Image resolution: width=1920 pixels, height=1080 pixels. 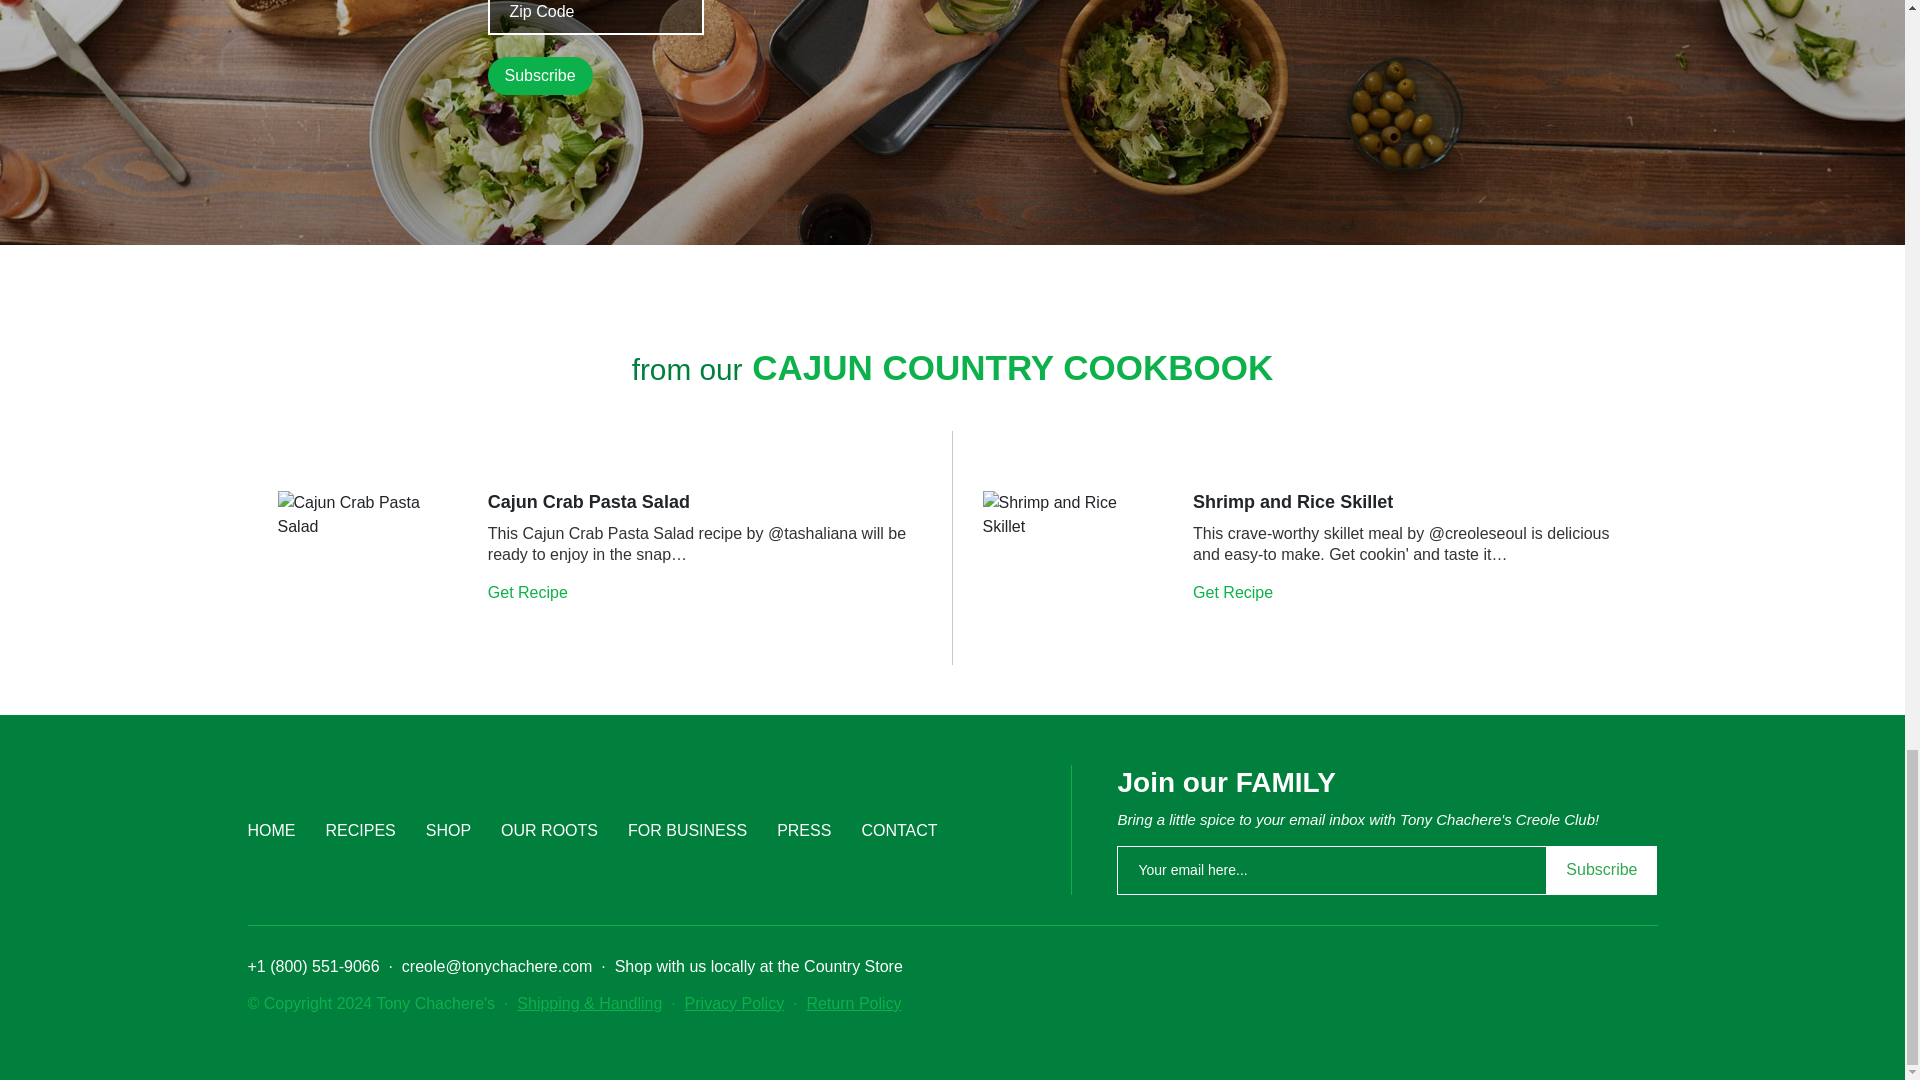 I want to click on Subscribe, so click(x=540, y=76).